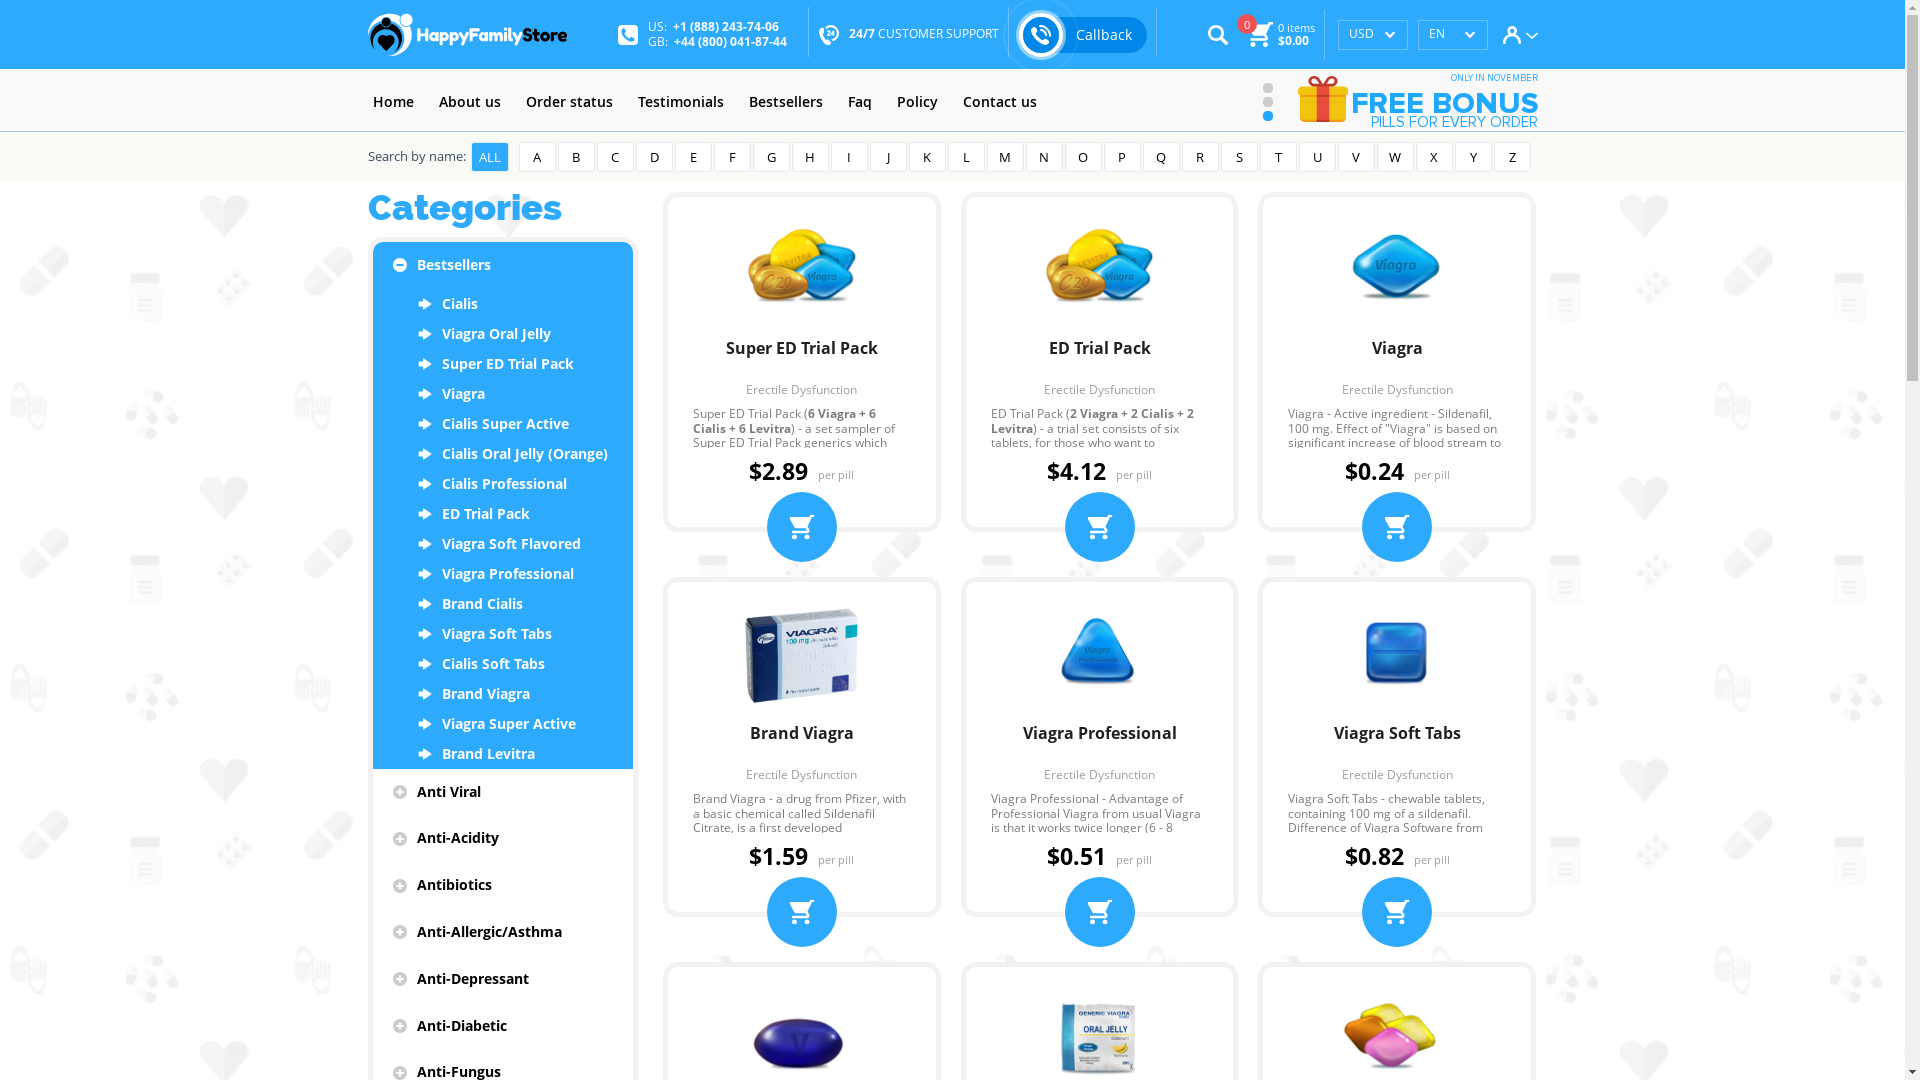  What do you see at coordinates (926, 157) in the screenshot?
I see `K` at bounding box center [926, 157].